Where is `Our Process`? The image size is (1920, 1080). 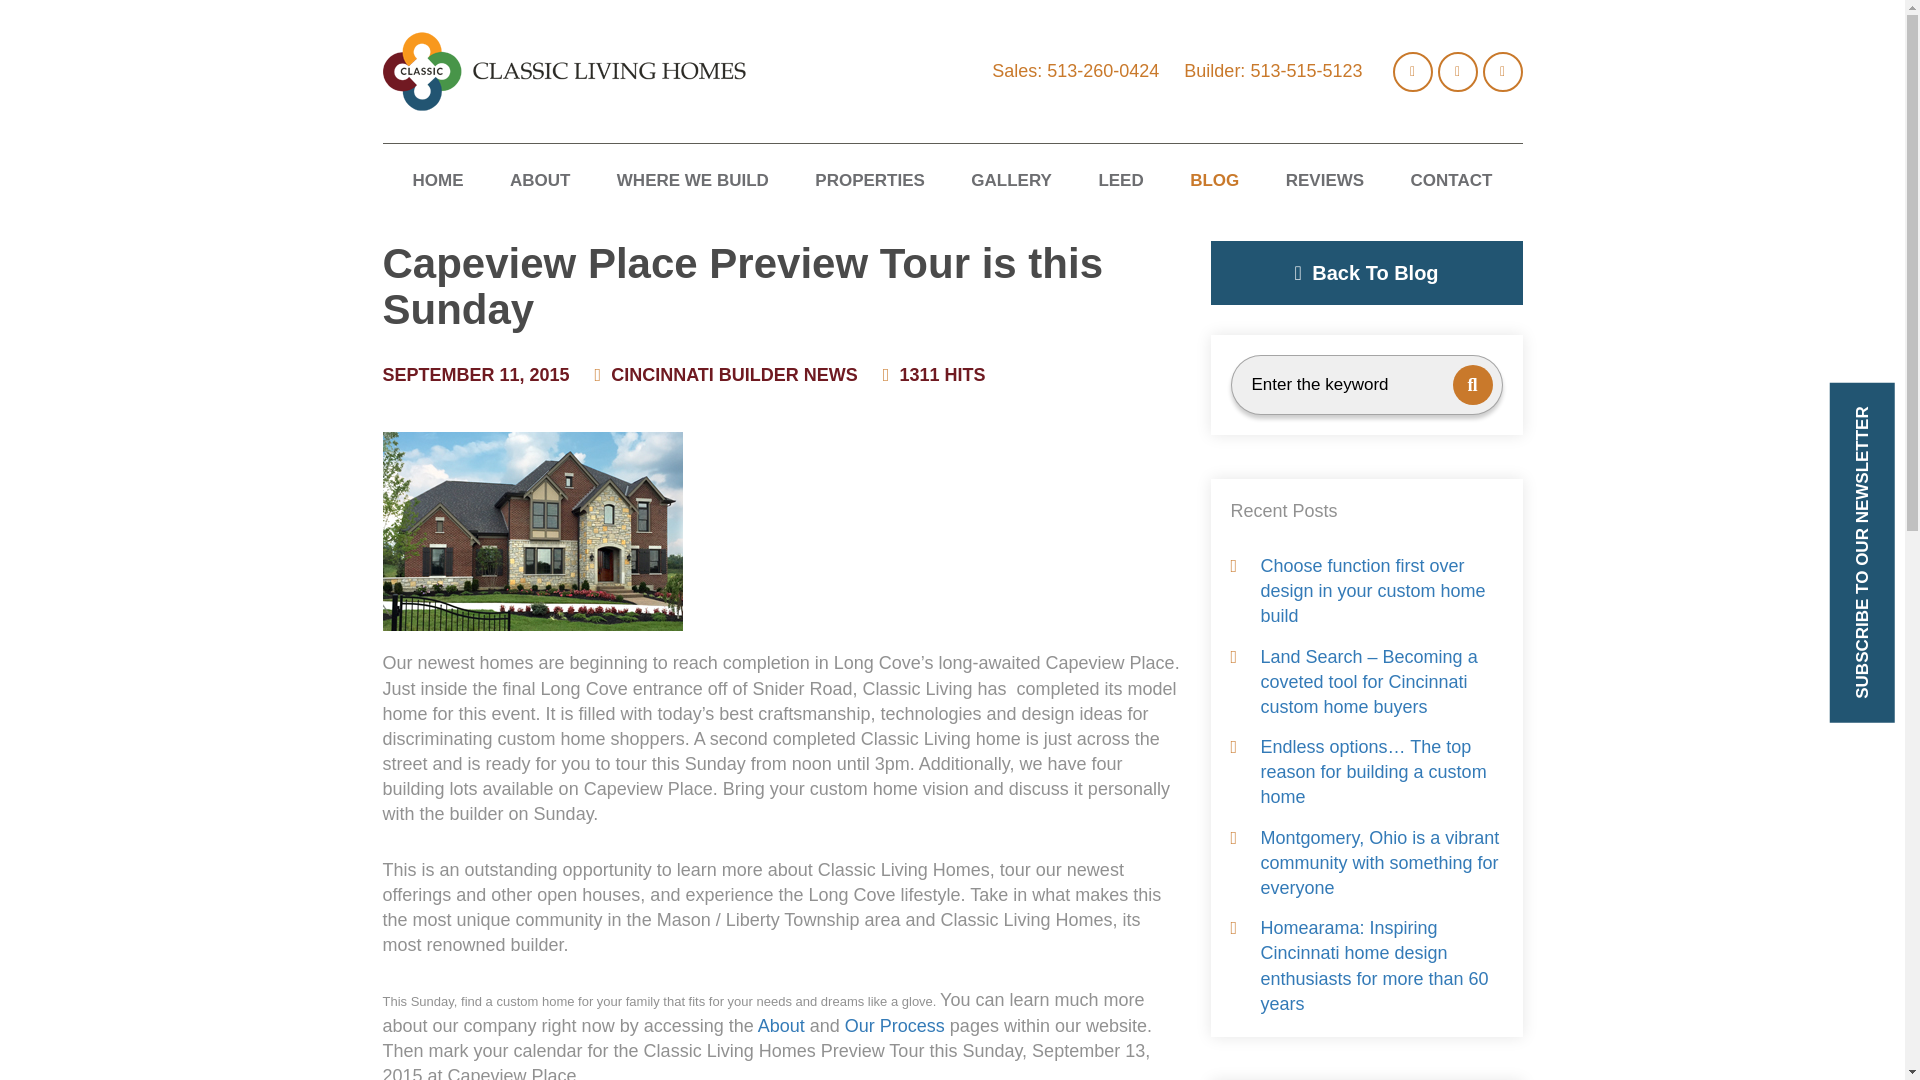
Our Process is located at coordinates (894, 1026).